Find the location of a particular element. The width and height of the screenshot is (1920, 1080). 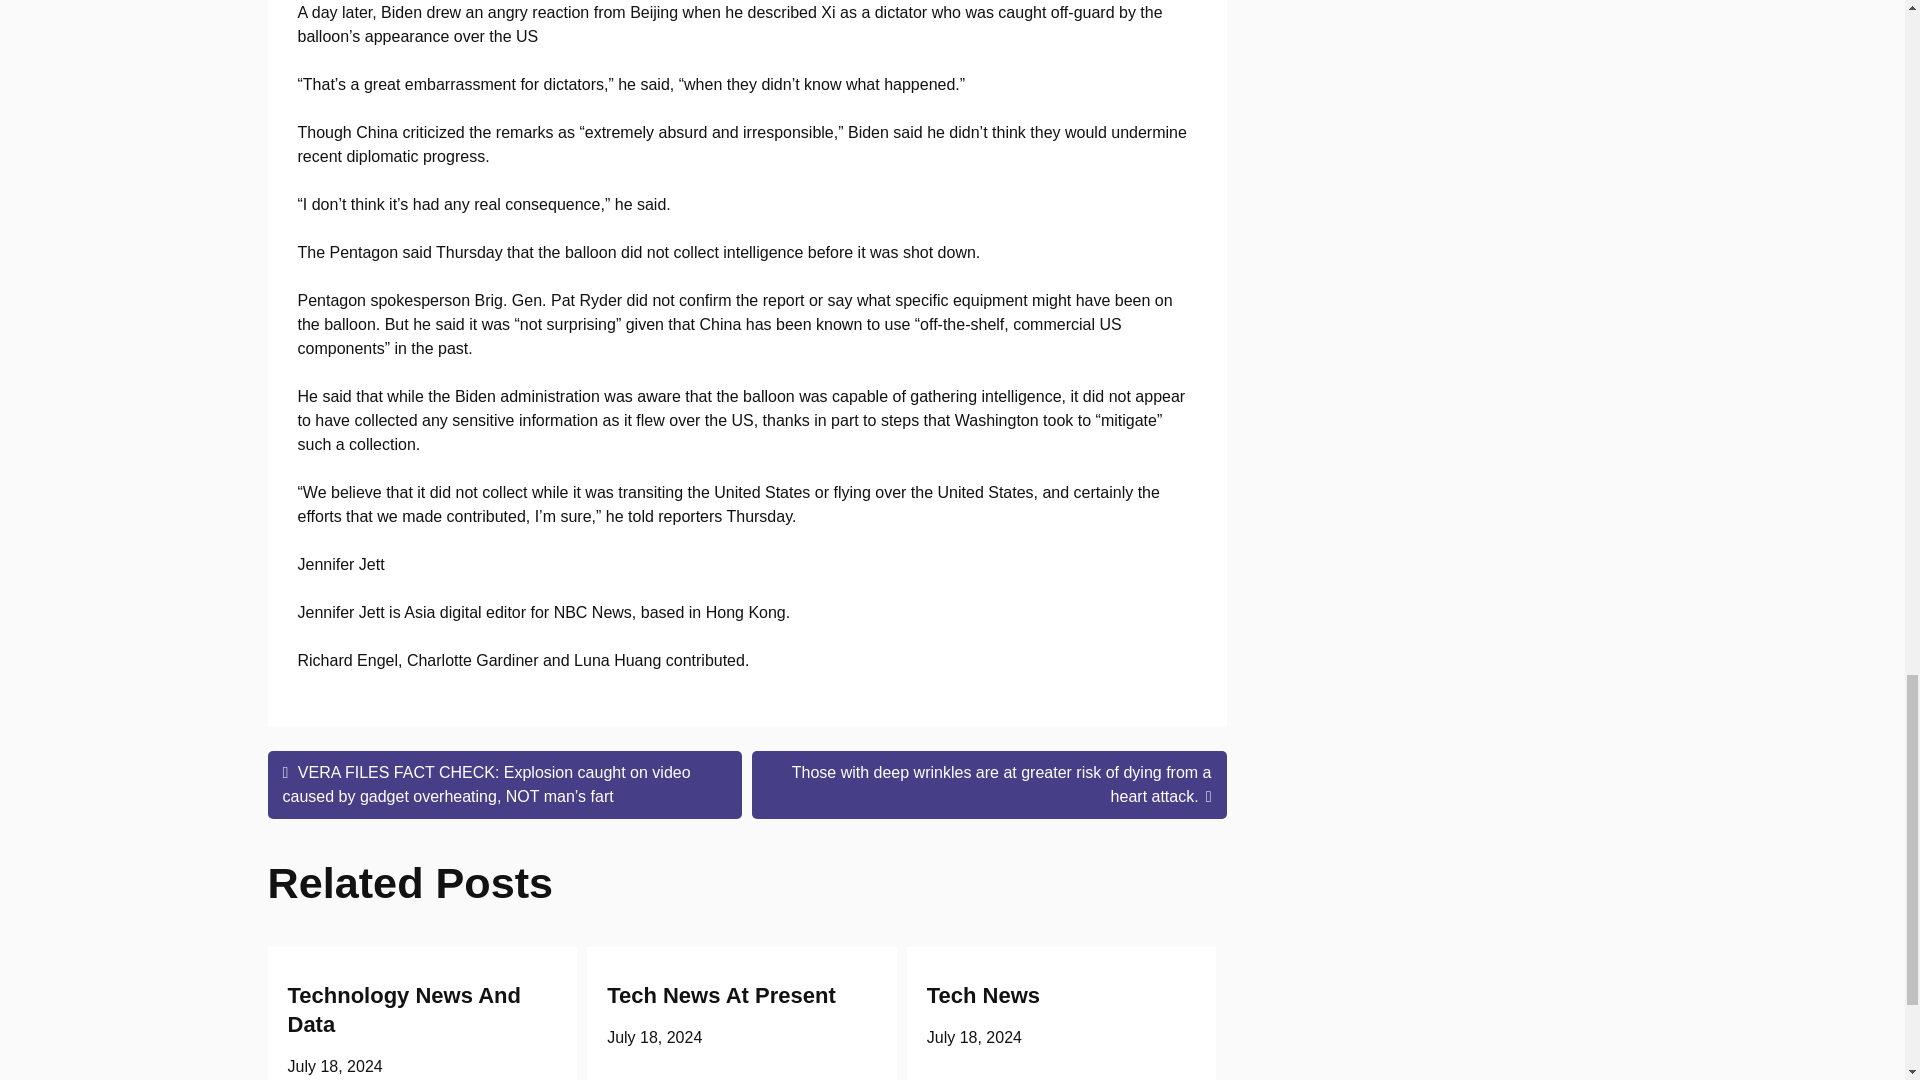

Tech News At Present is located at coordinates (720, 994).